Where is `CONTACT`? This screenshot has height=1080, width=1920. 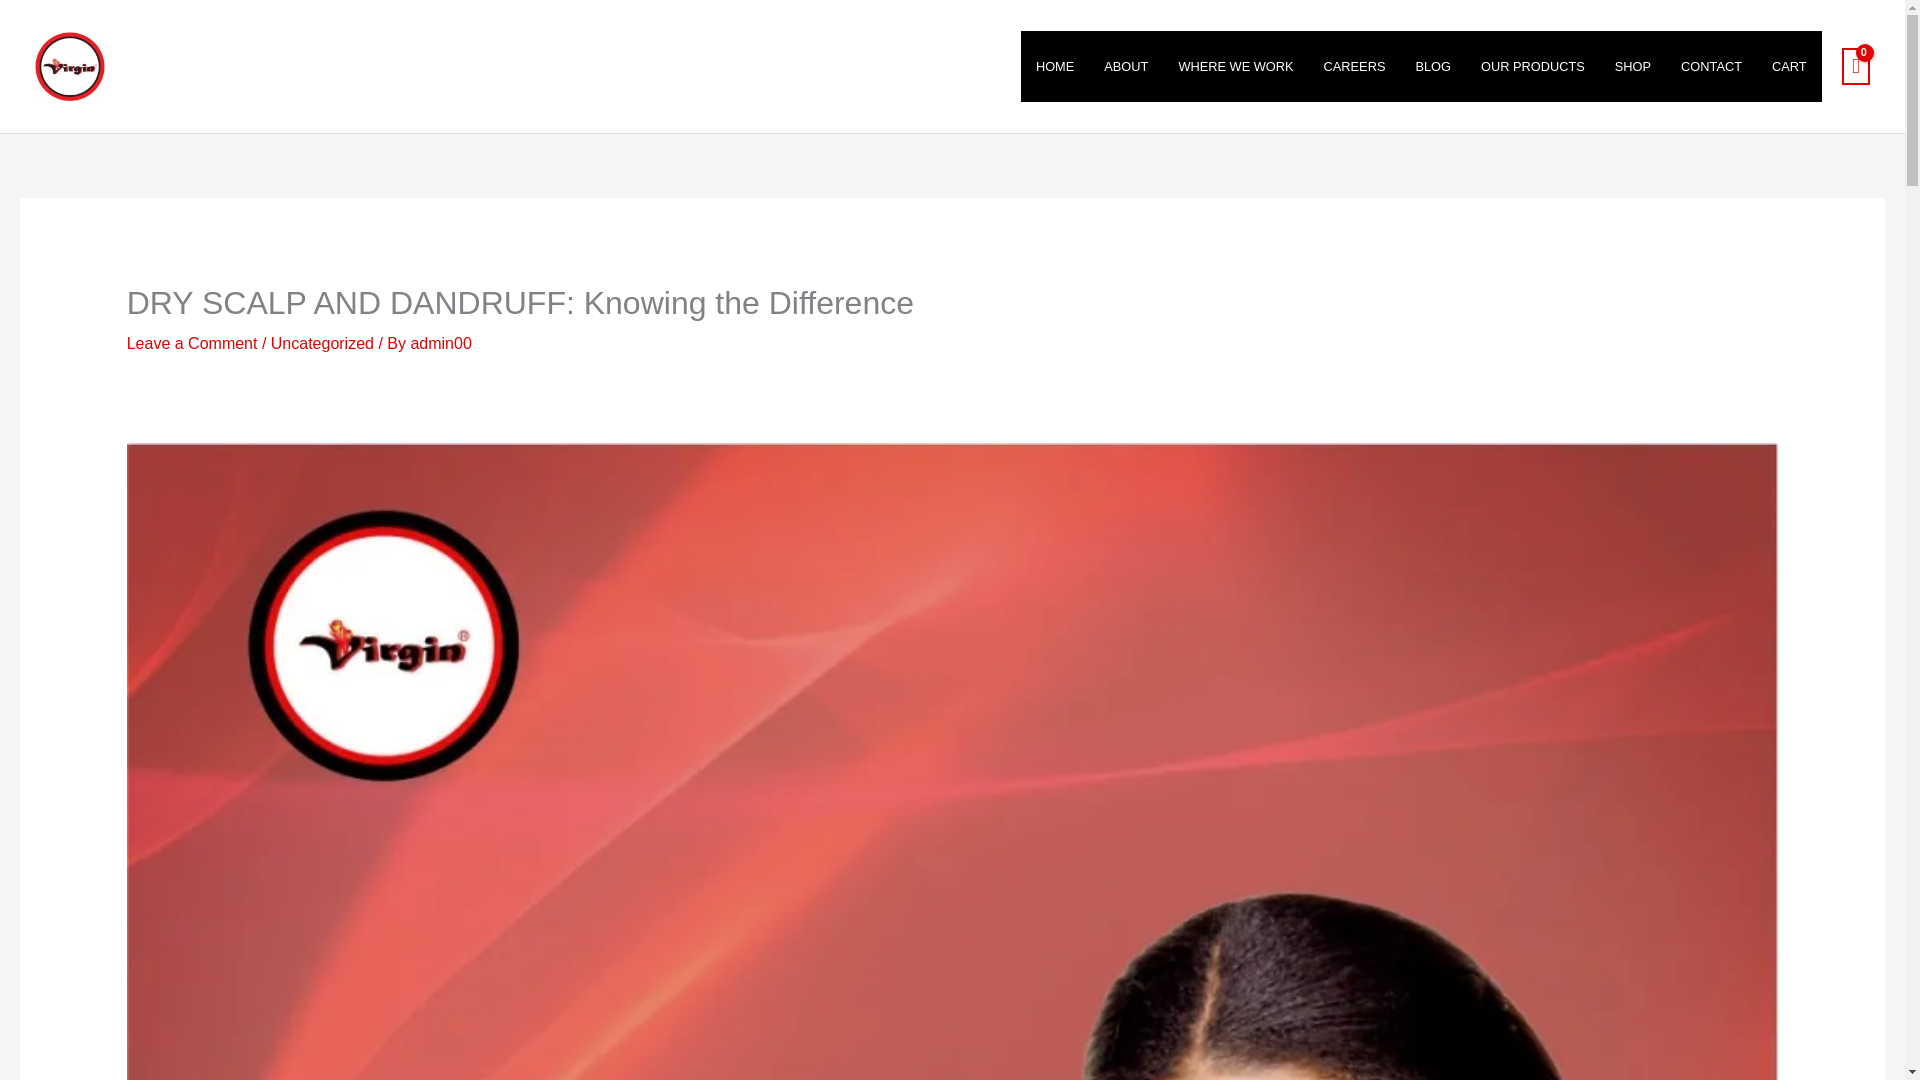 CONTACT is located at coordinates (1711, 66).